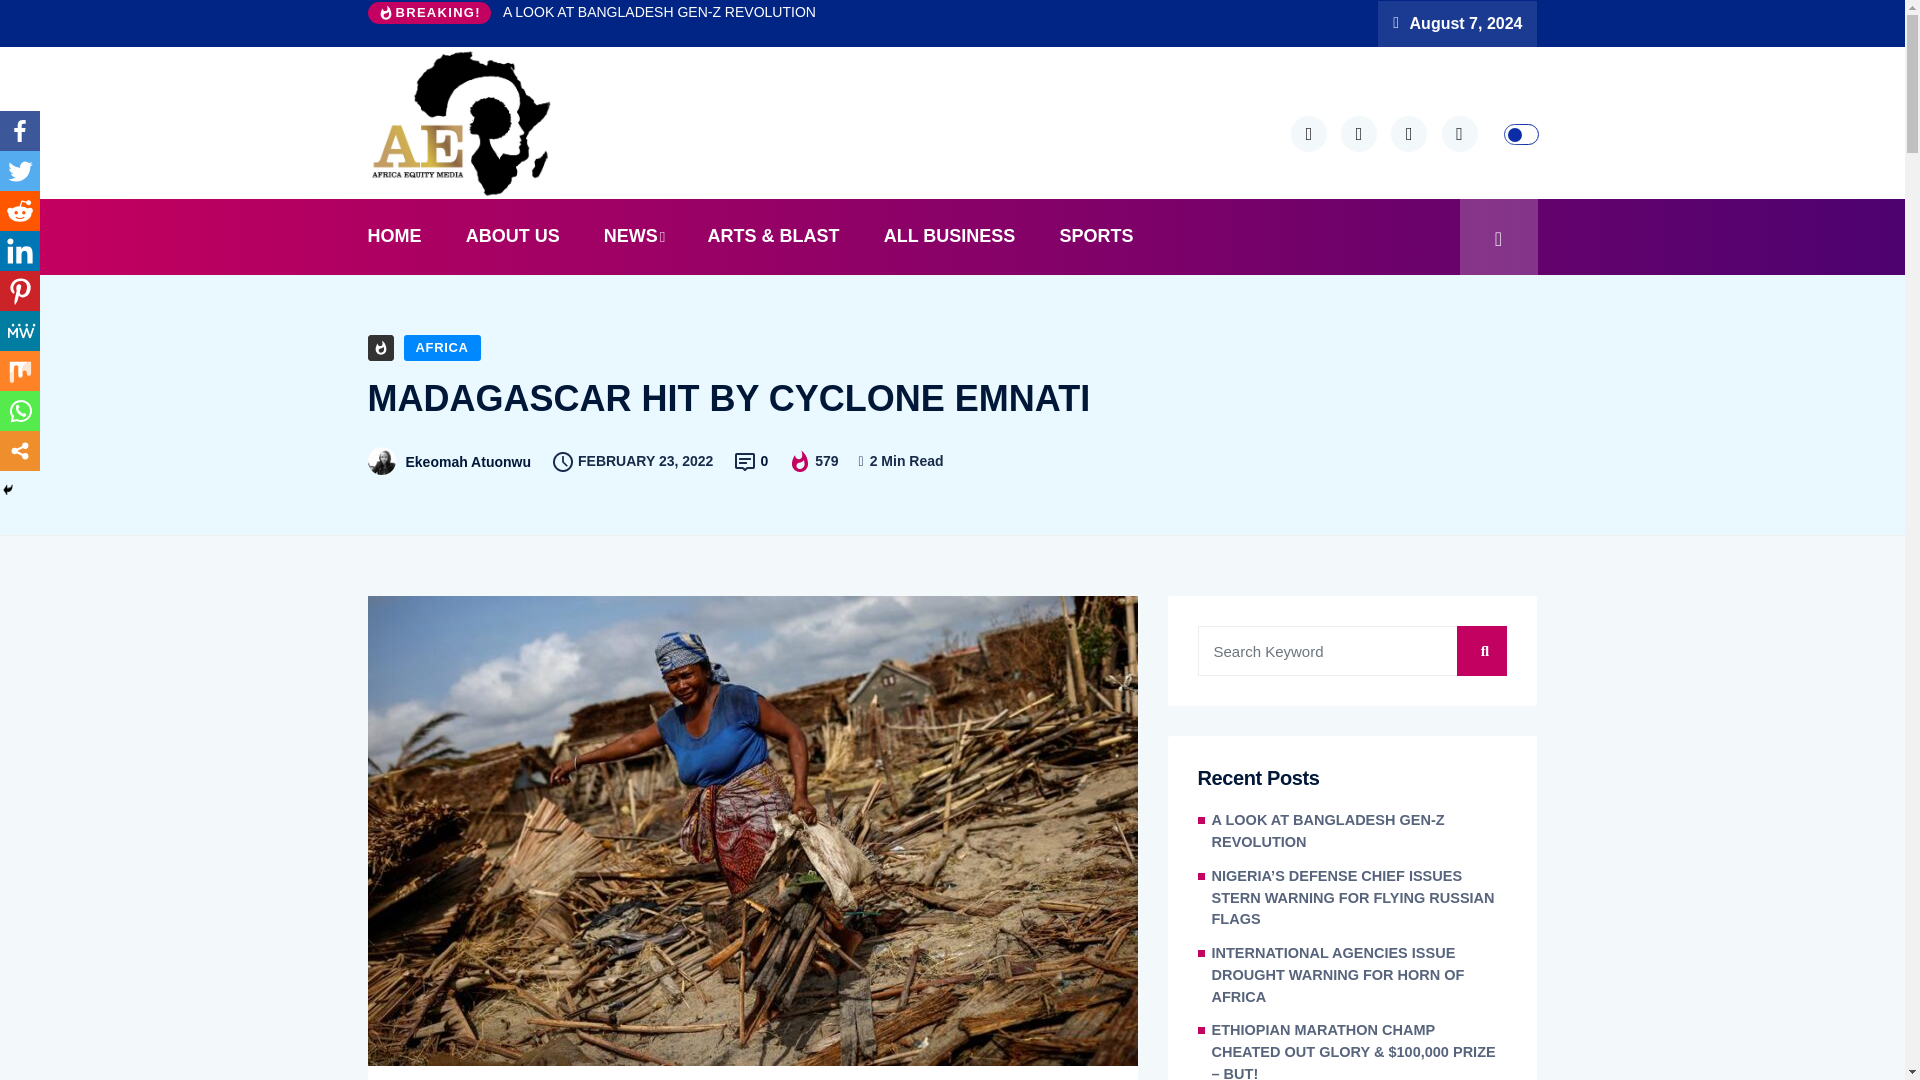  Describe the element at coordinates (20, 370) in the screenshot. I see `Mix` at that location.